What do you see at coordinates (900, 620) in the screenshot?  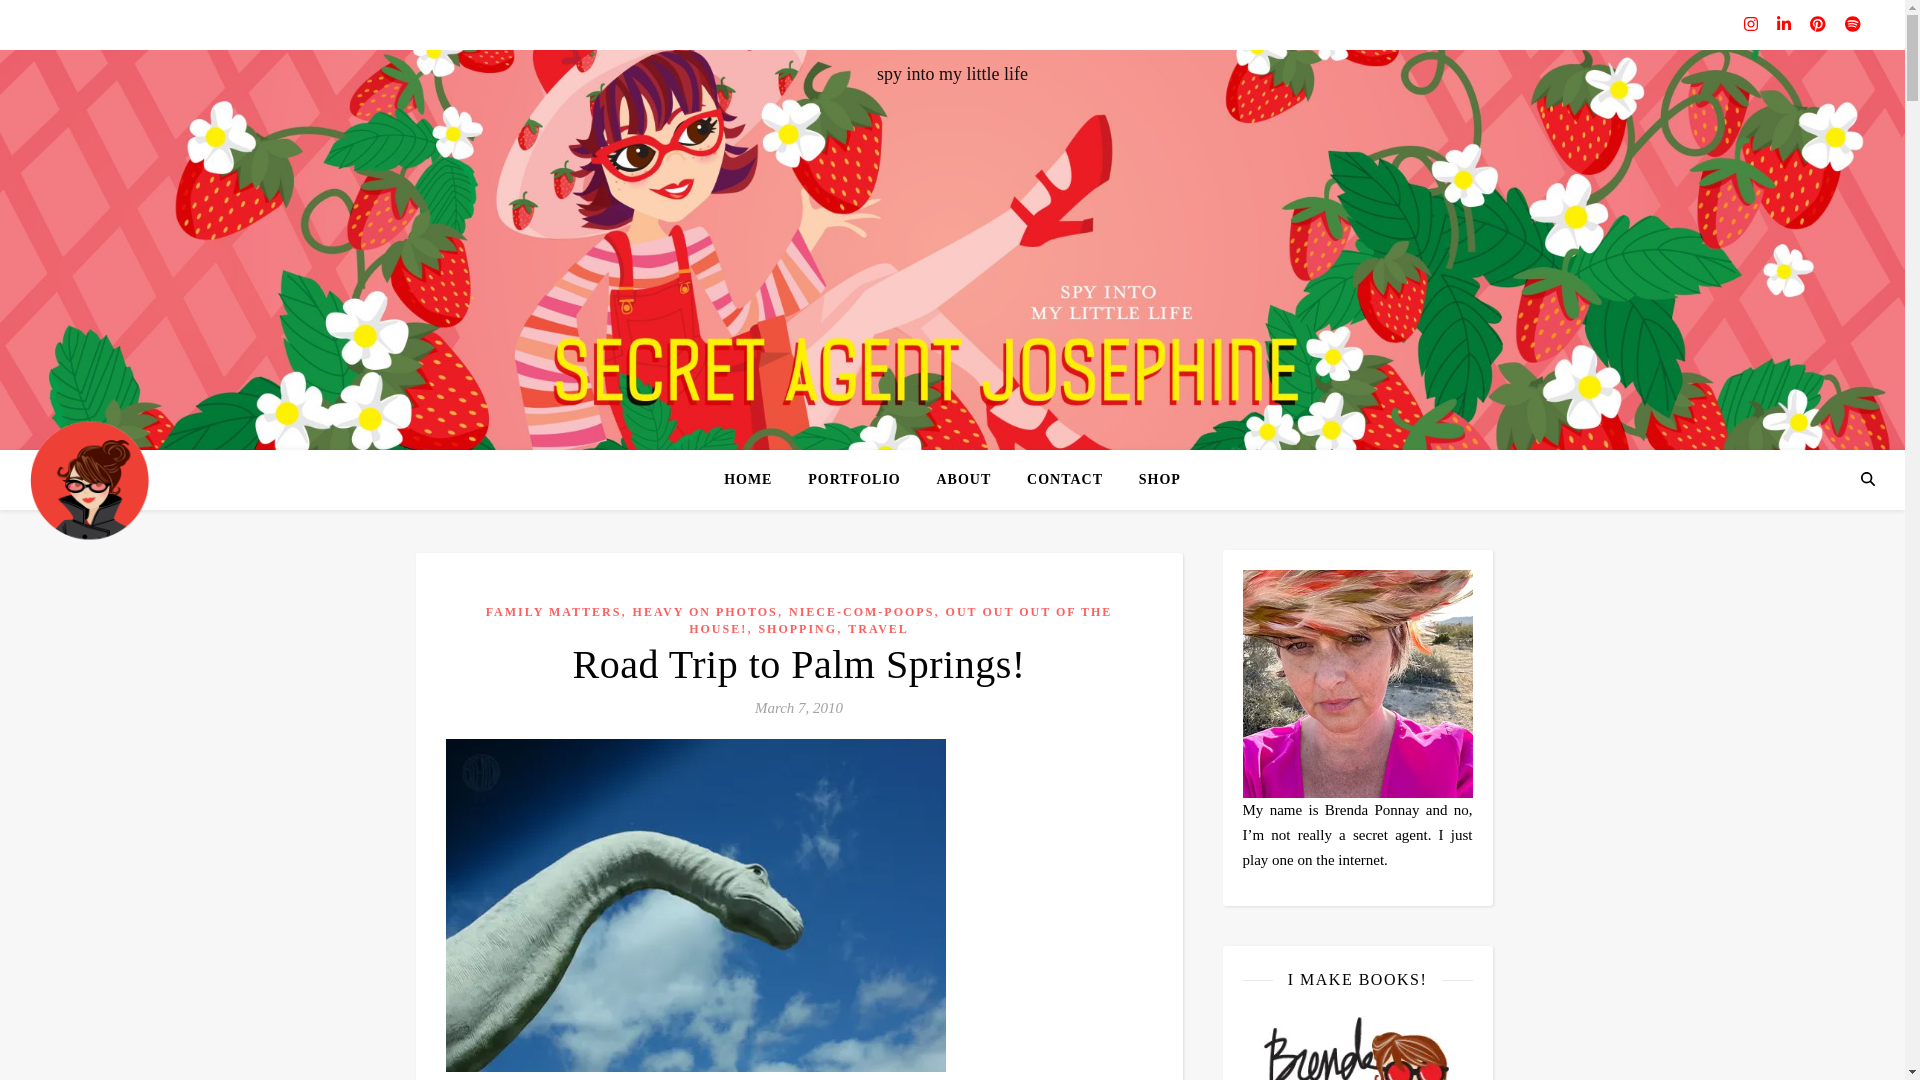 I see `OUT OUT OUT OF THE HOUSE!` at bounding box center [900, 620].